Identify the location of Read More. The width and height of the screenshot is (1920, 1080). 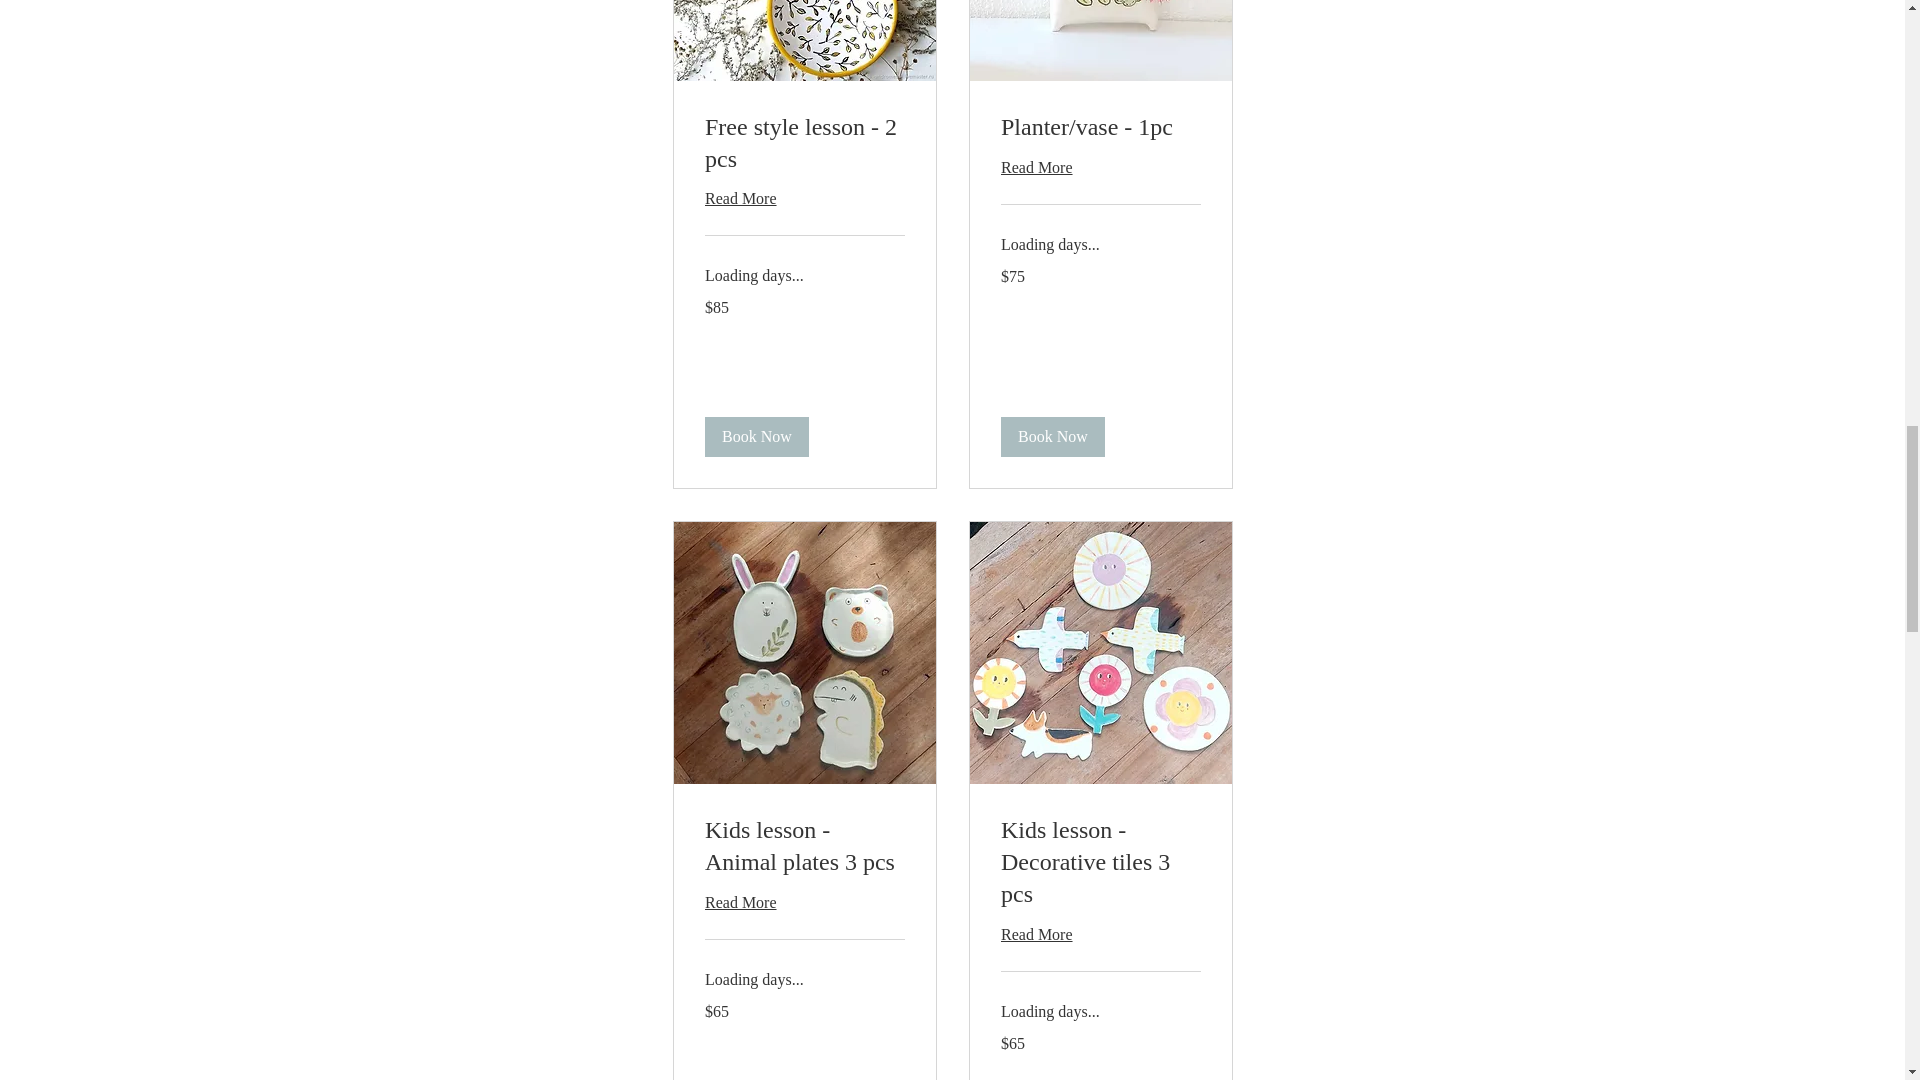
(1100, 167).